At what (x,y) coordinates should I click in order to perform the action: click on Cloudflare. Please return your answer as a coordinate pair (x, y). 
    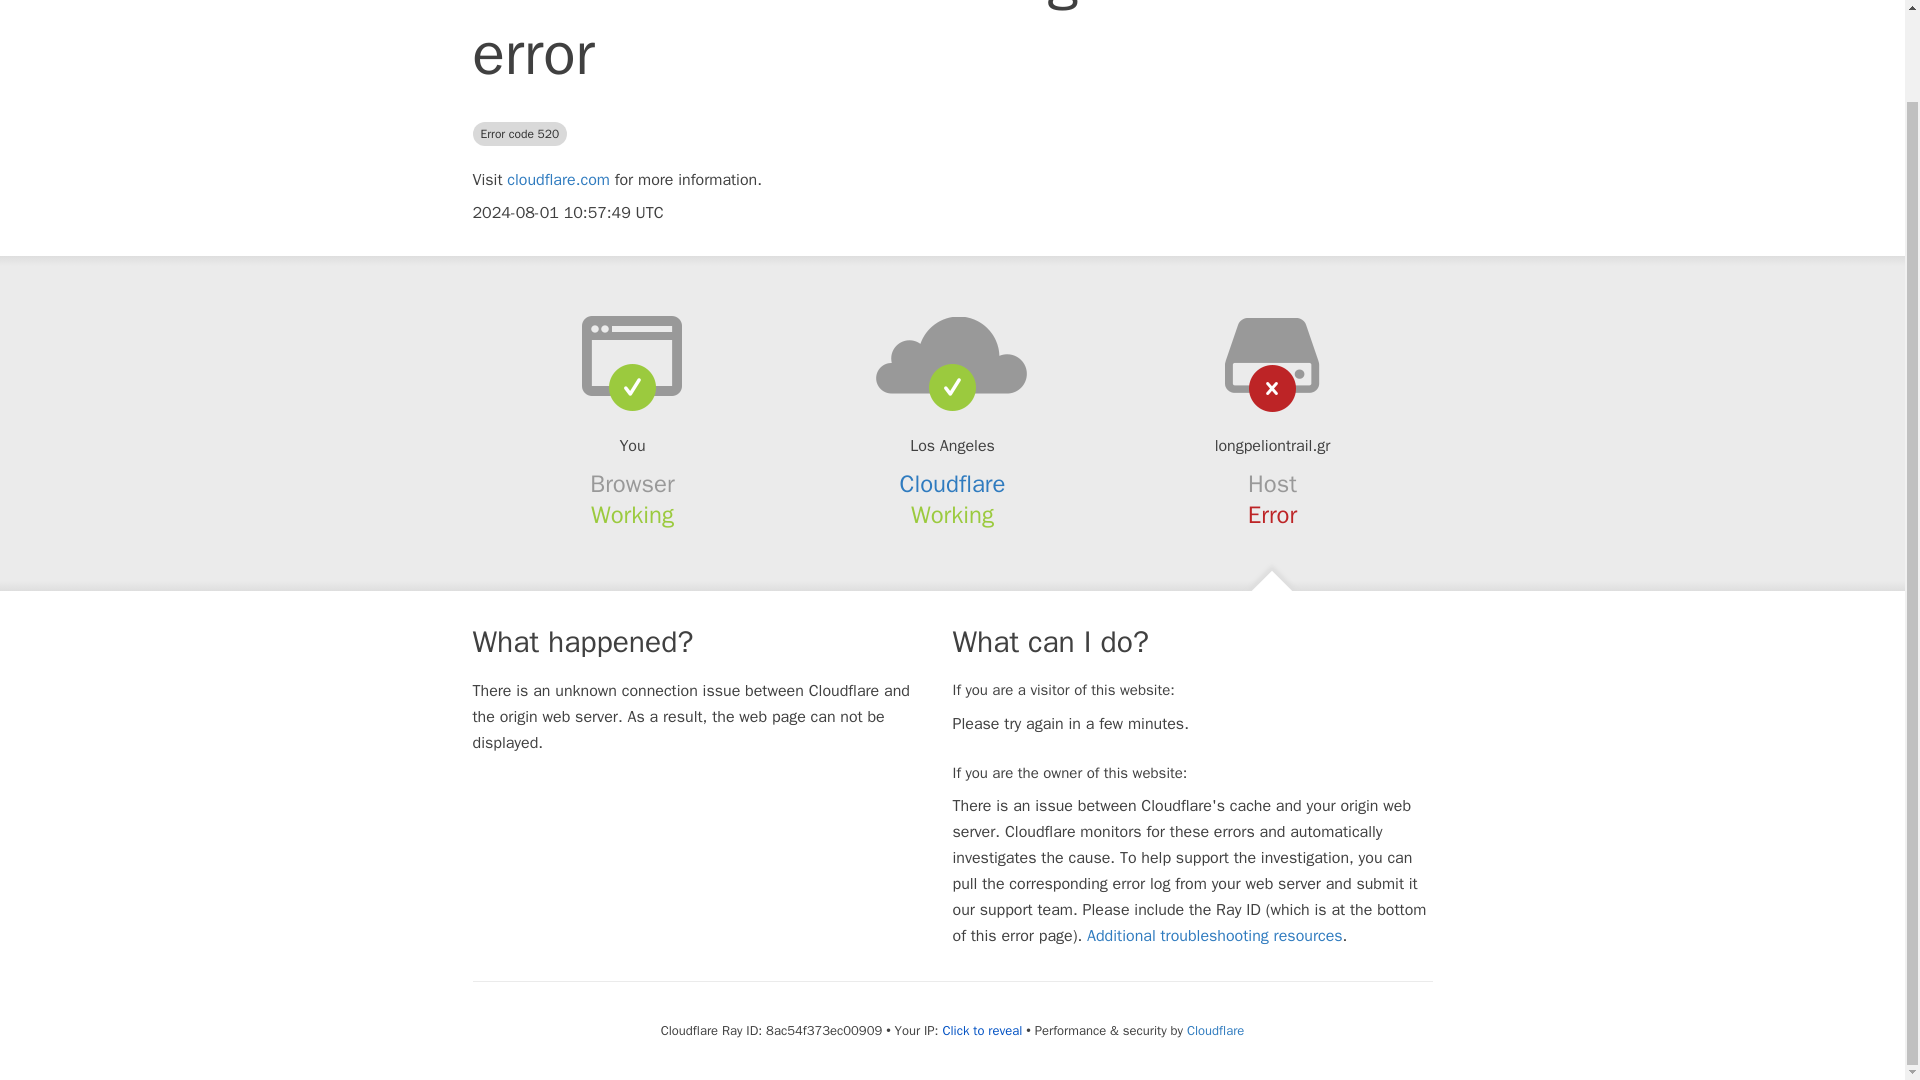
    Looking at the image, I should click on (1215, 1030).